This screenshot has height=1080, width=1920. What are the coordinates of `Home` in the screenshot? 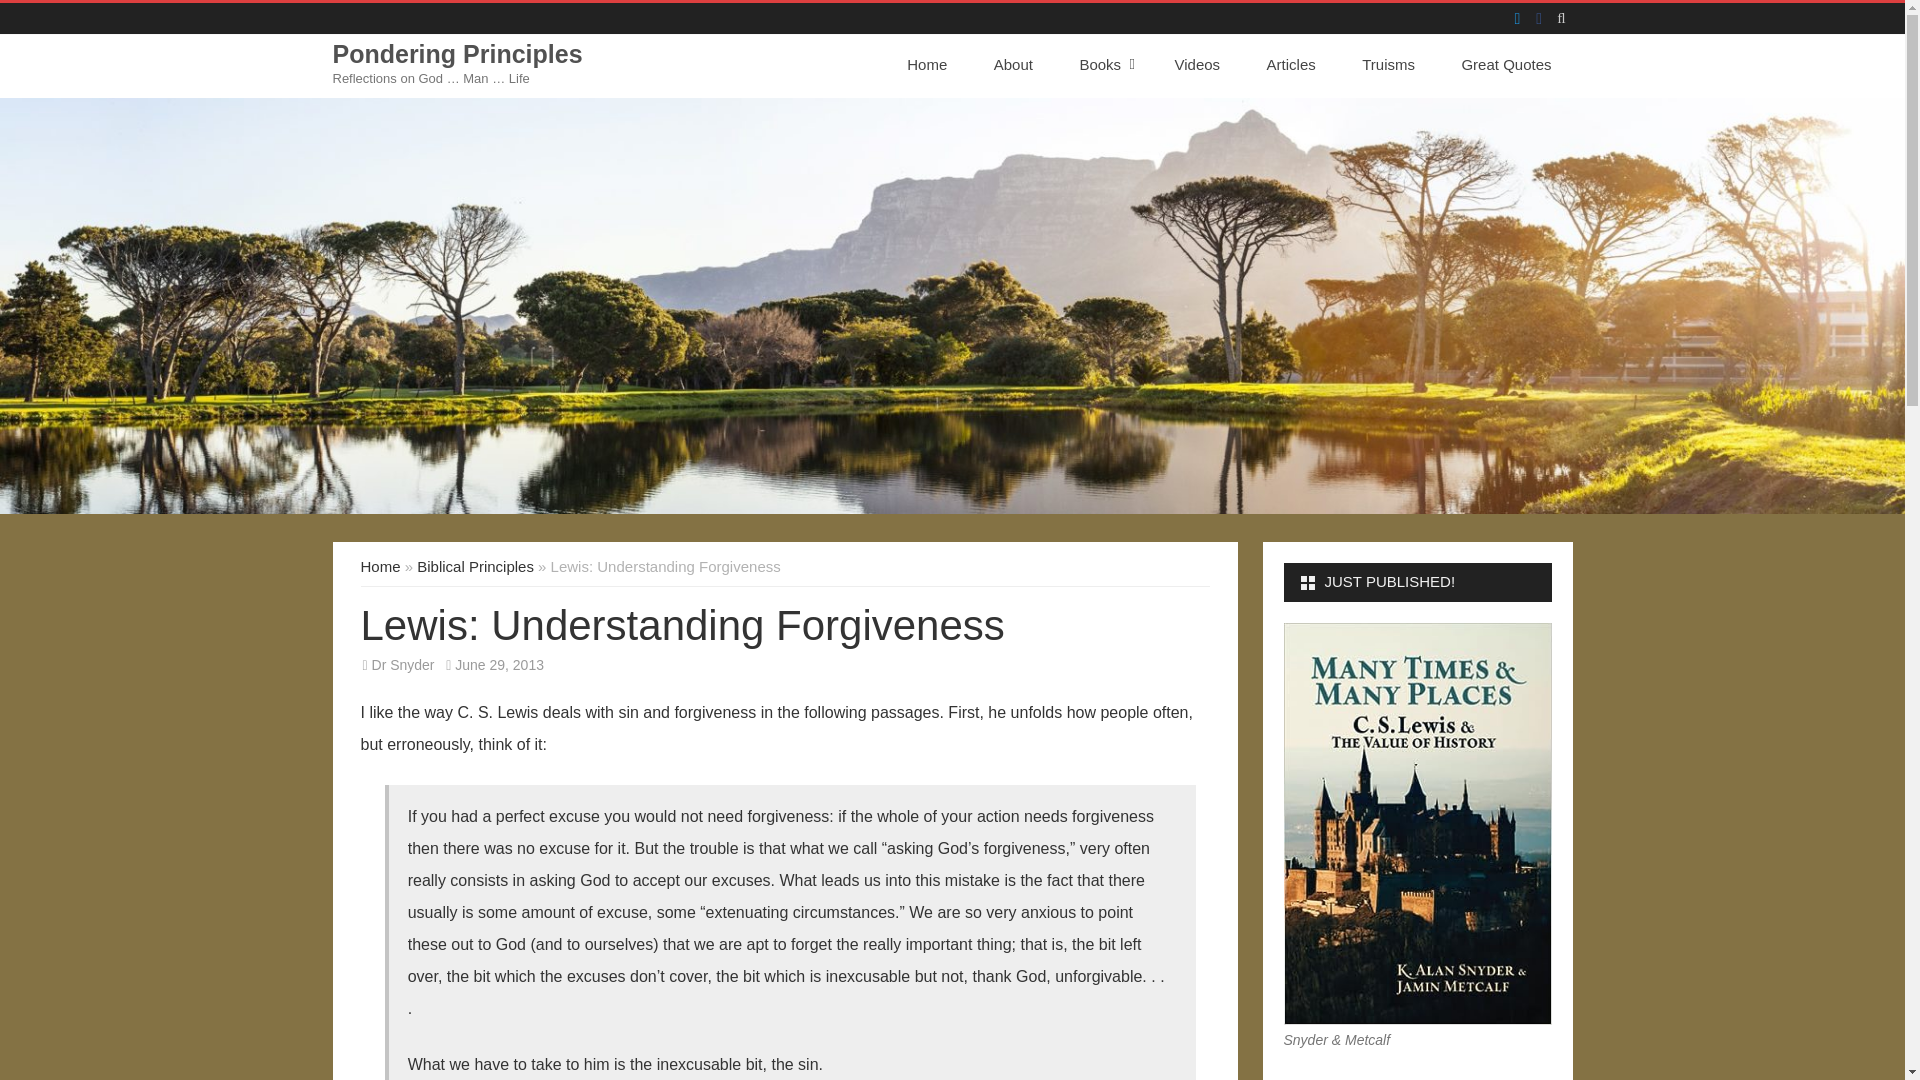 It's located at (934, 64).